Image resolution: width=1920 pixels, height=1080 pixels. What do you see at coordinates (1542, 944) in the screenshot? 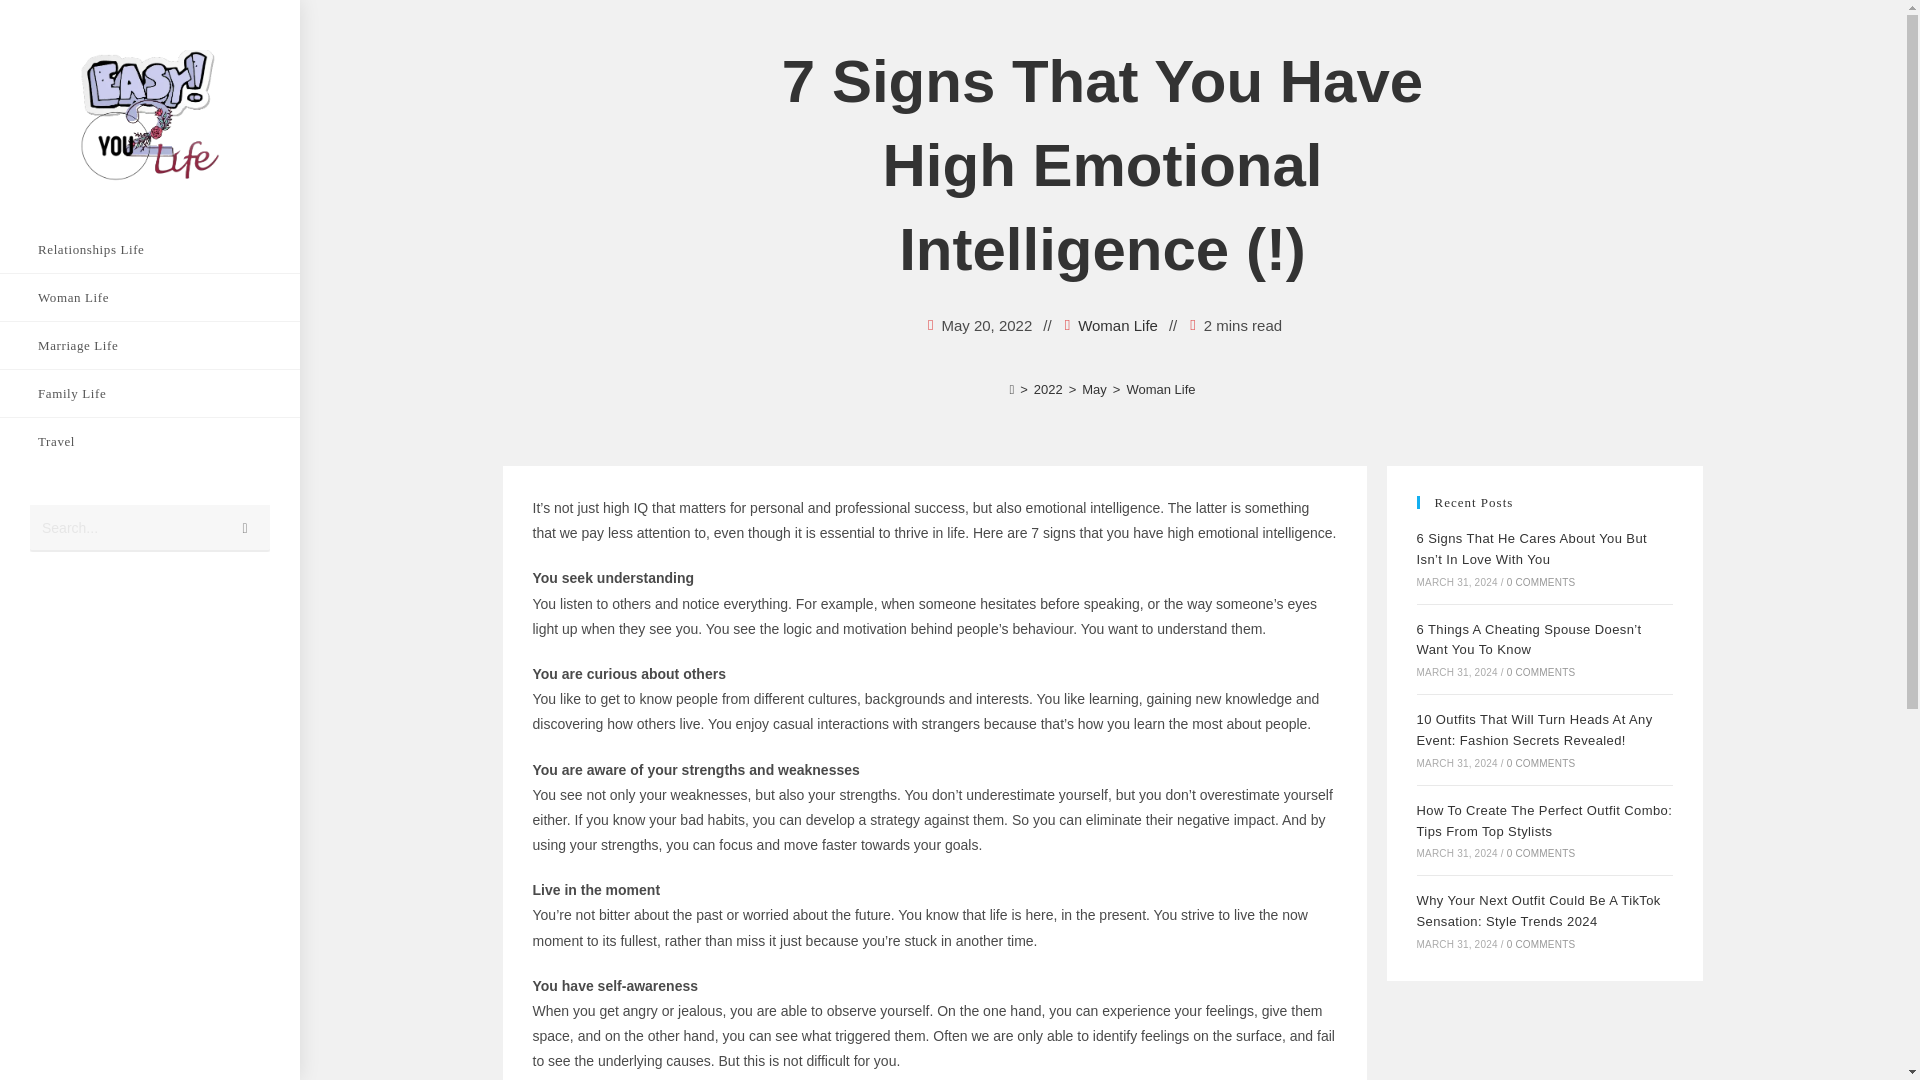
I see `0 COMMENTS` at bounding box center [1542, 944].